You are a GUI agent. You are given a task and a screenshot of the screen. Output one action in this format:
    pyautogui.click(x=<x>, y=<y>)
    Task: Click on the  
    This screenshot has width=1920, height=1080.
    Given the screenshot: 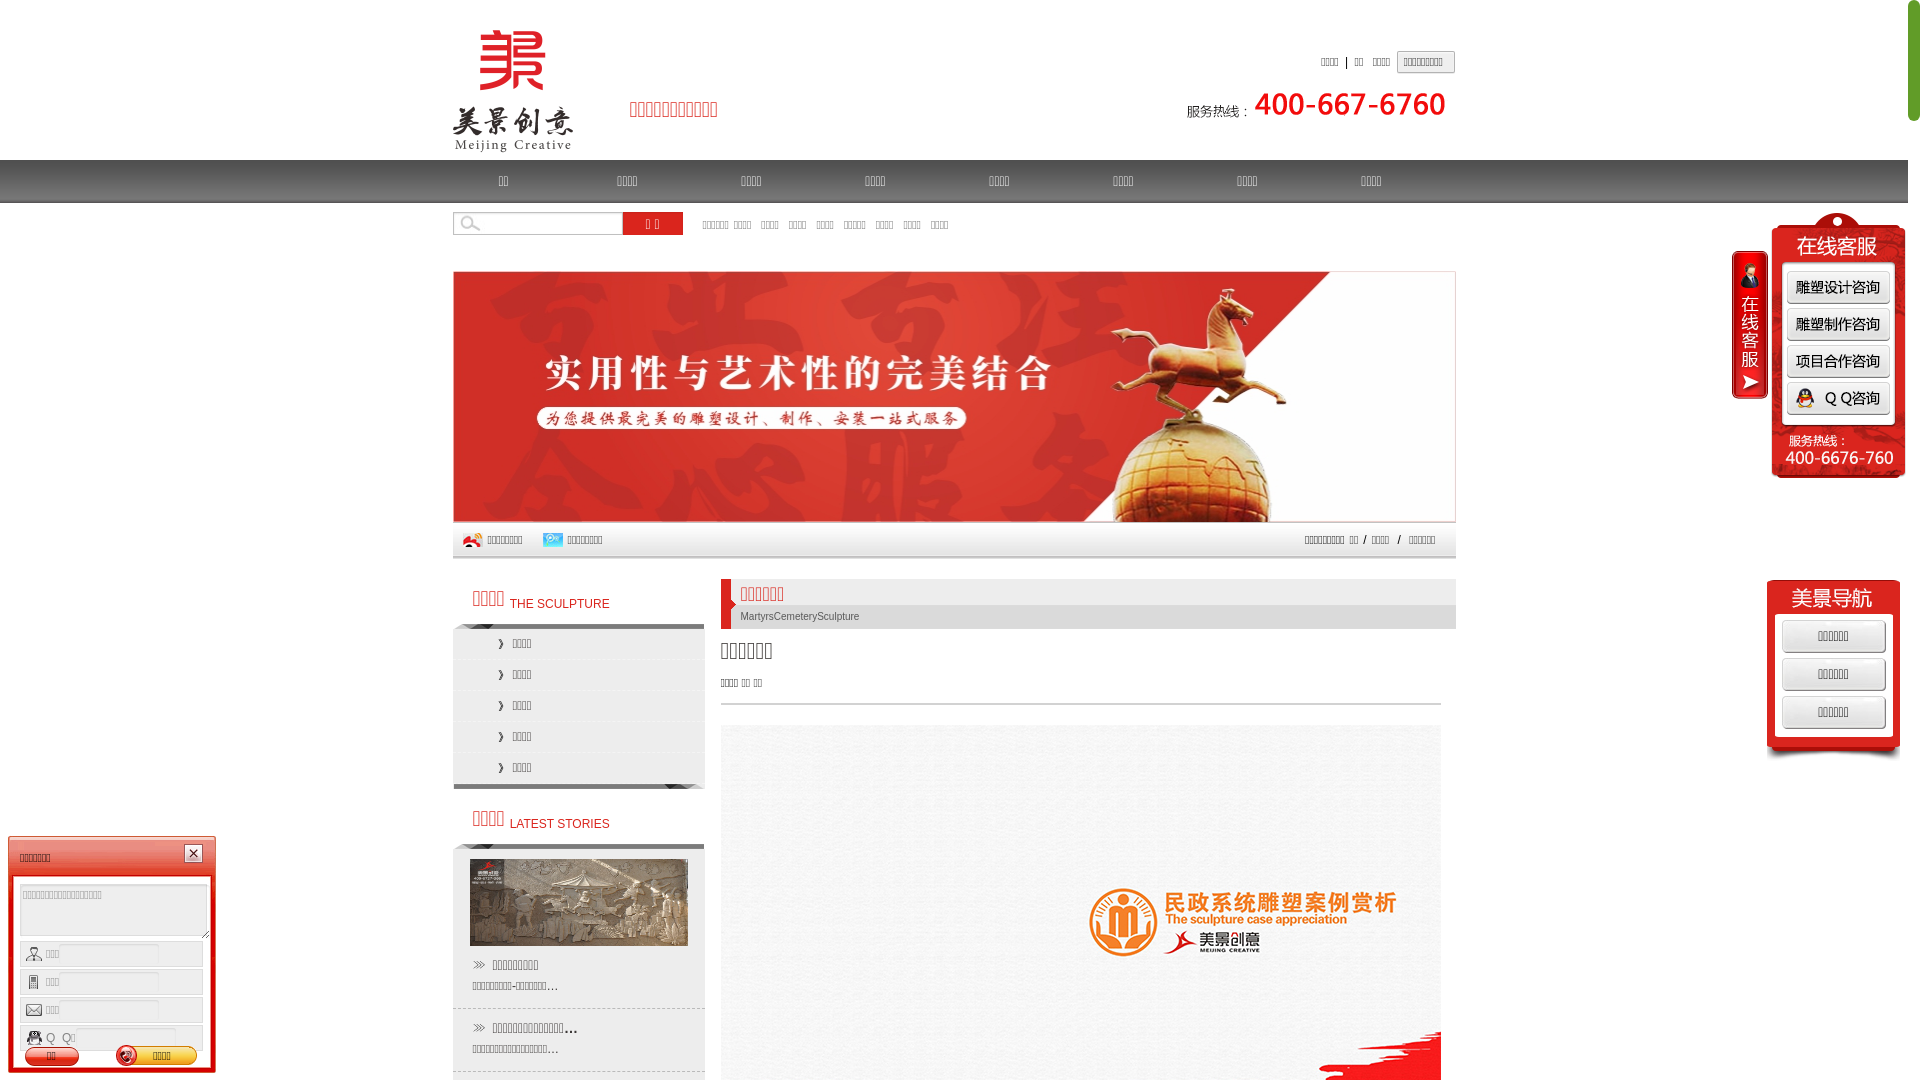 What is the action you would take?
    pyautogui.click(x=1839, y=398)
    